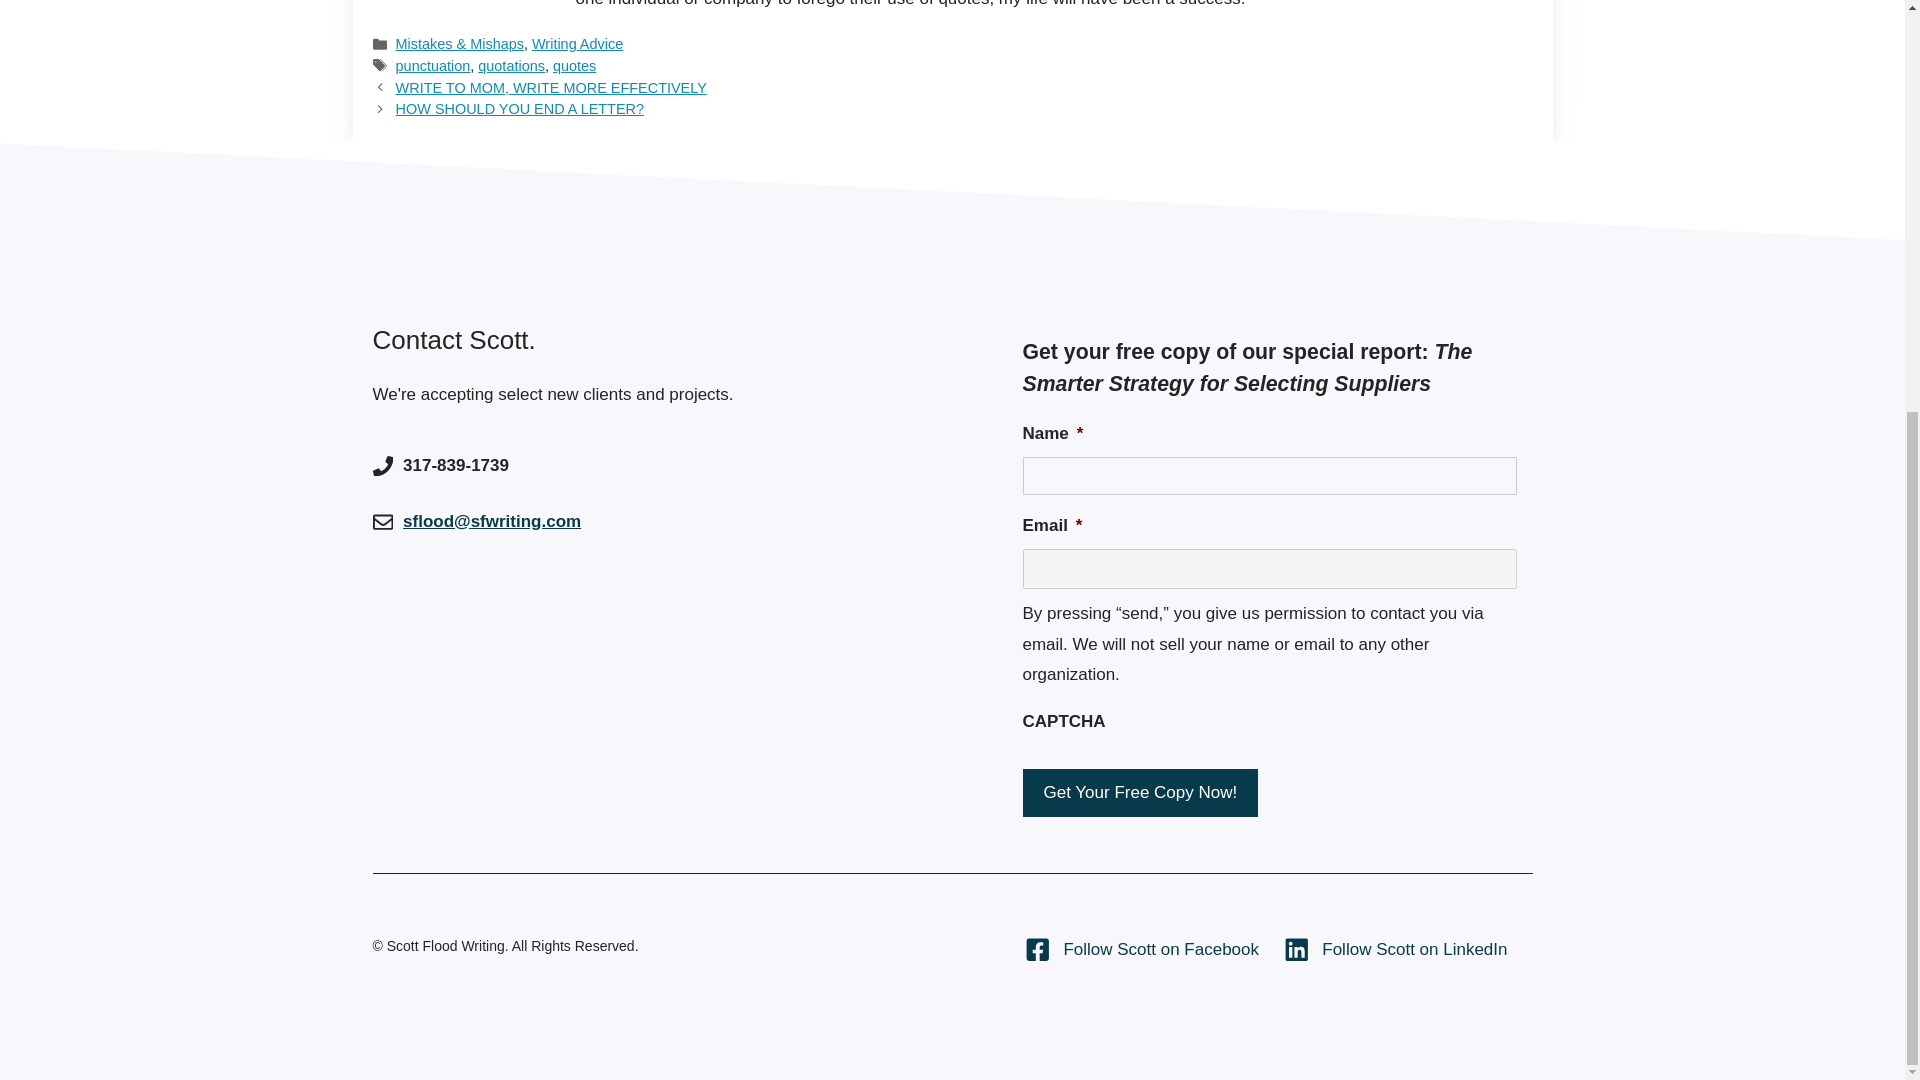 This screenshot has width=1920, height=1080. Describe the element at coordinates (512, 66) in the screenshot. I see `quotations` at that location.